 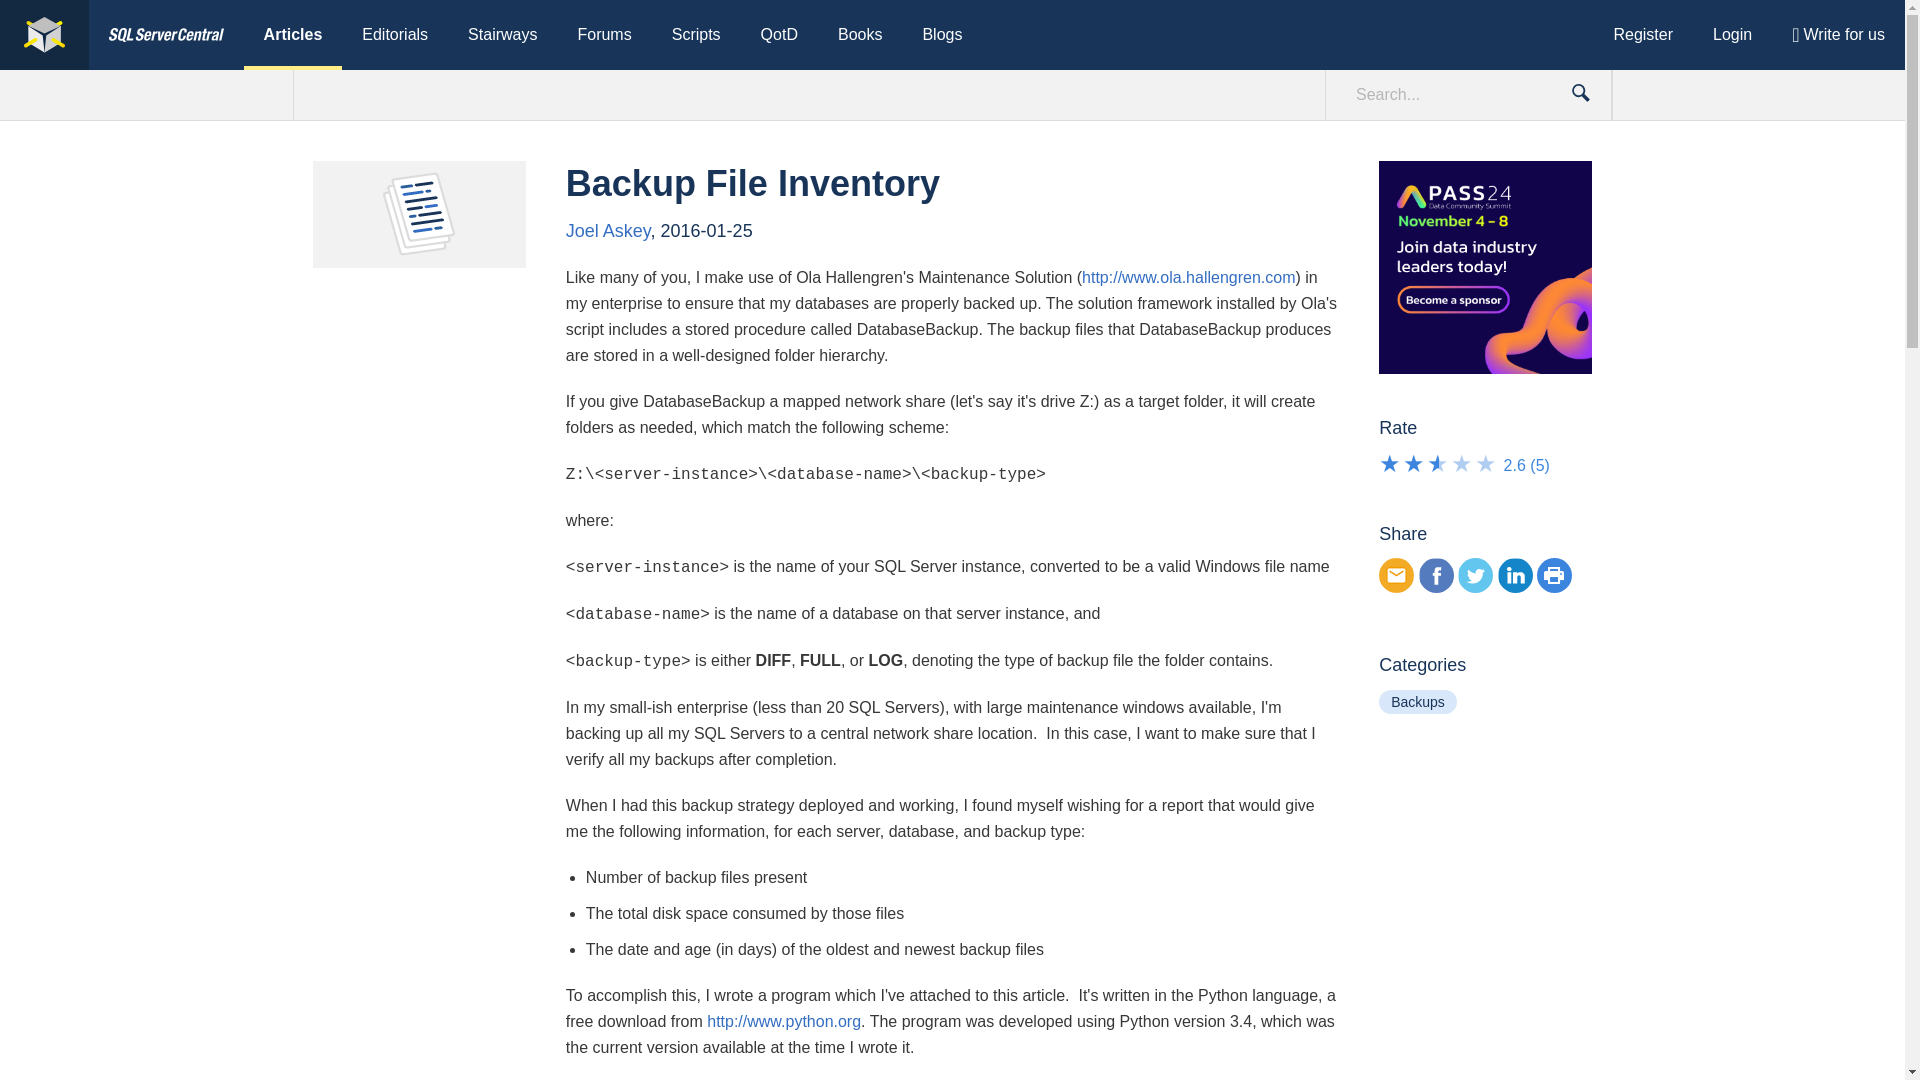 I want to click on QotD, so click(x=779, y=35).